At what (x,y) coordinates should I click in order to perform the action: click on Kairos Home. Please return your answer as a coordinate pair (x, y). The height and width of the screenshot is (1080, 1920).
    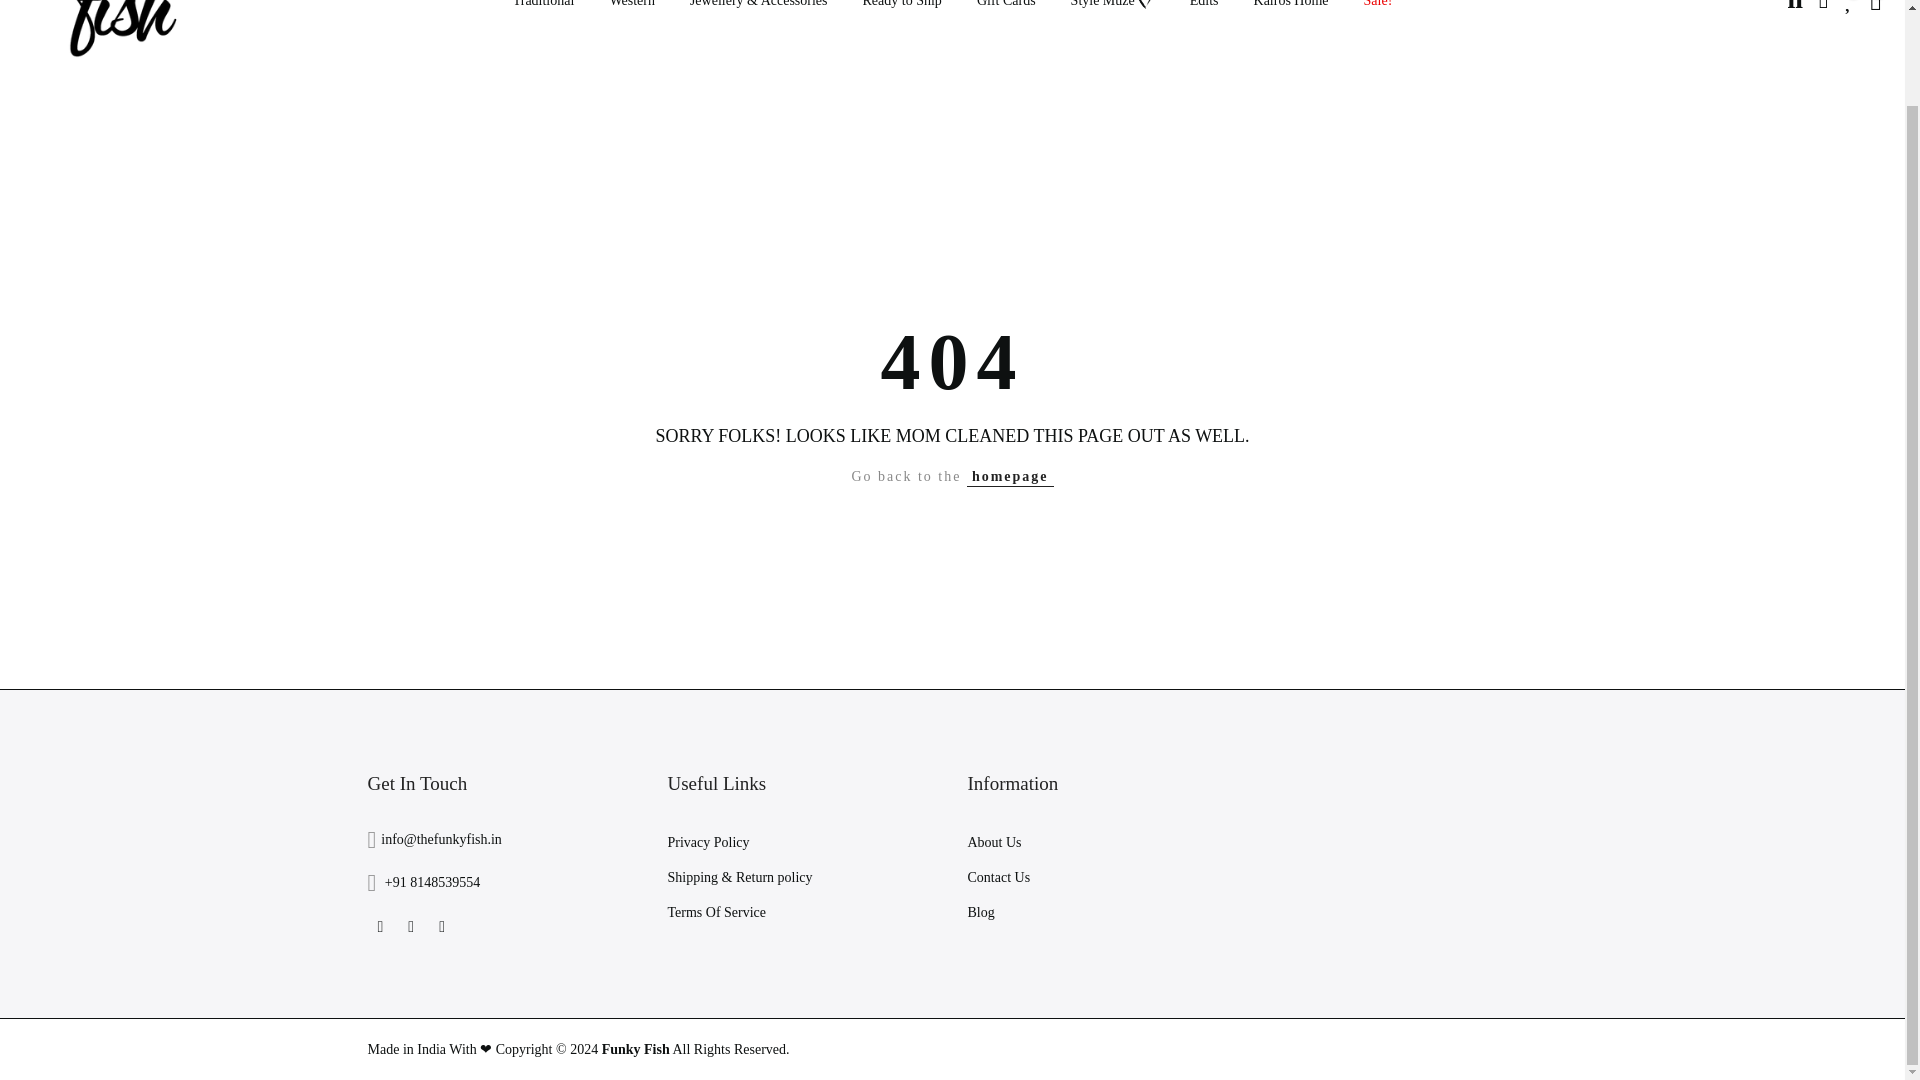
    Looking at the image, I should click on (1290, 16).